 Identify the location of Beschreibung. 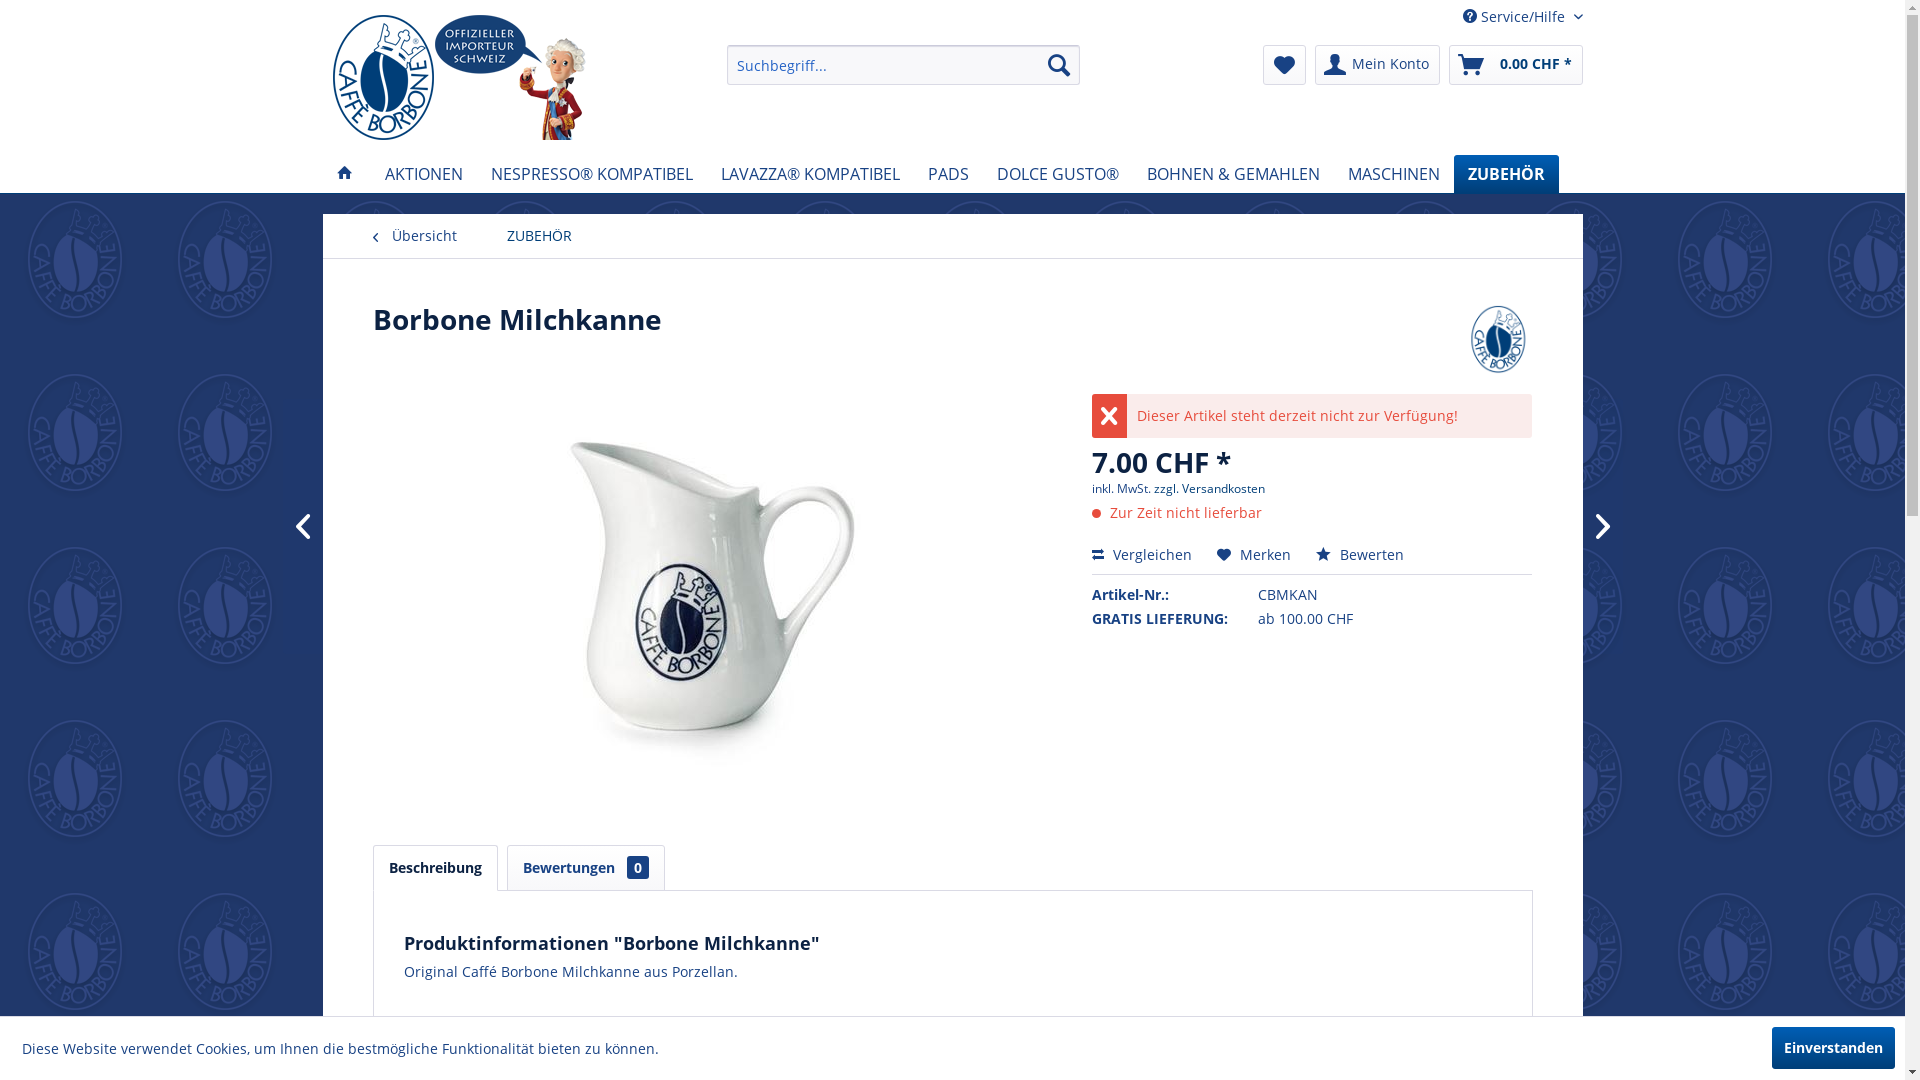
(434, 868).